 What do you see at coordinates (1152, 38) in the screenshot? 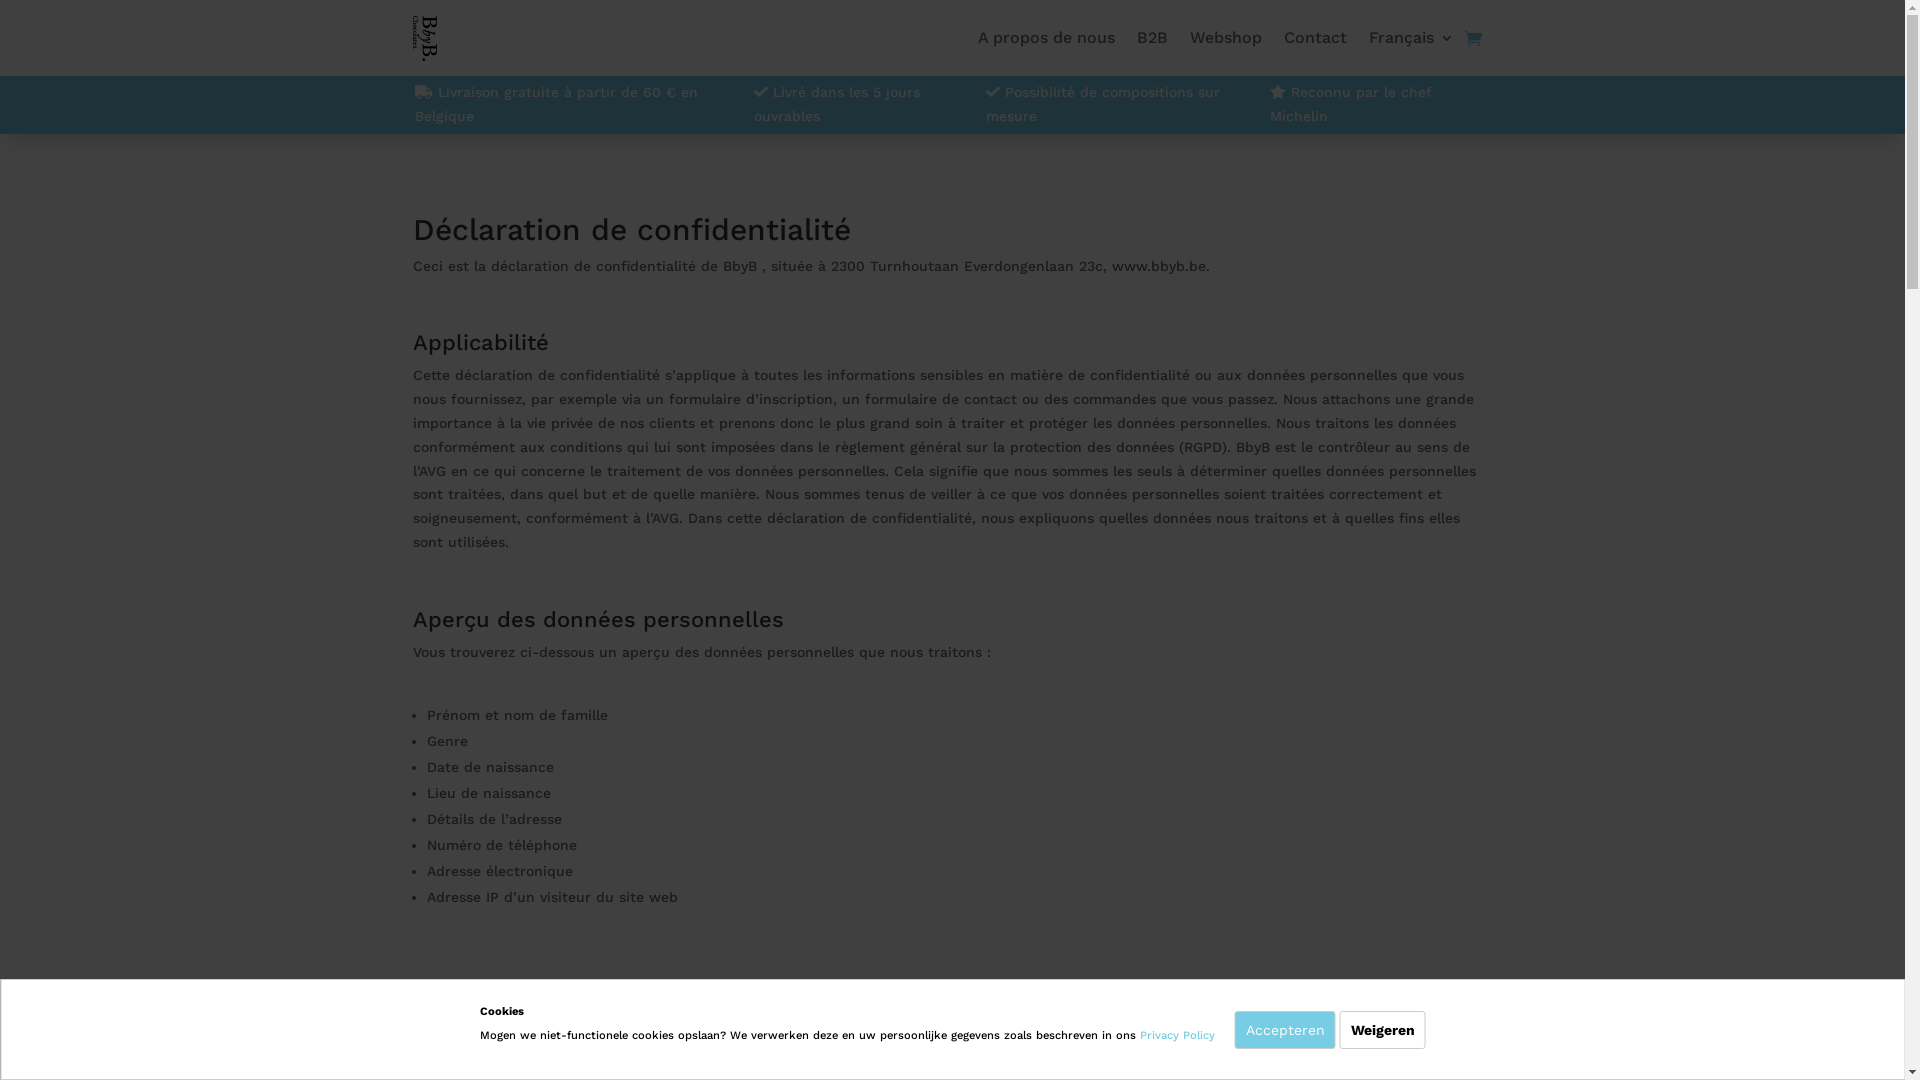
I see `B2B` at bounding box center [1152, 38].